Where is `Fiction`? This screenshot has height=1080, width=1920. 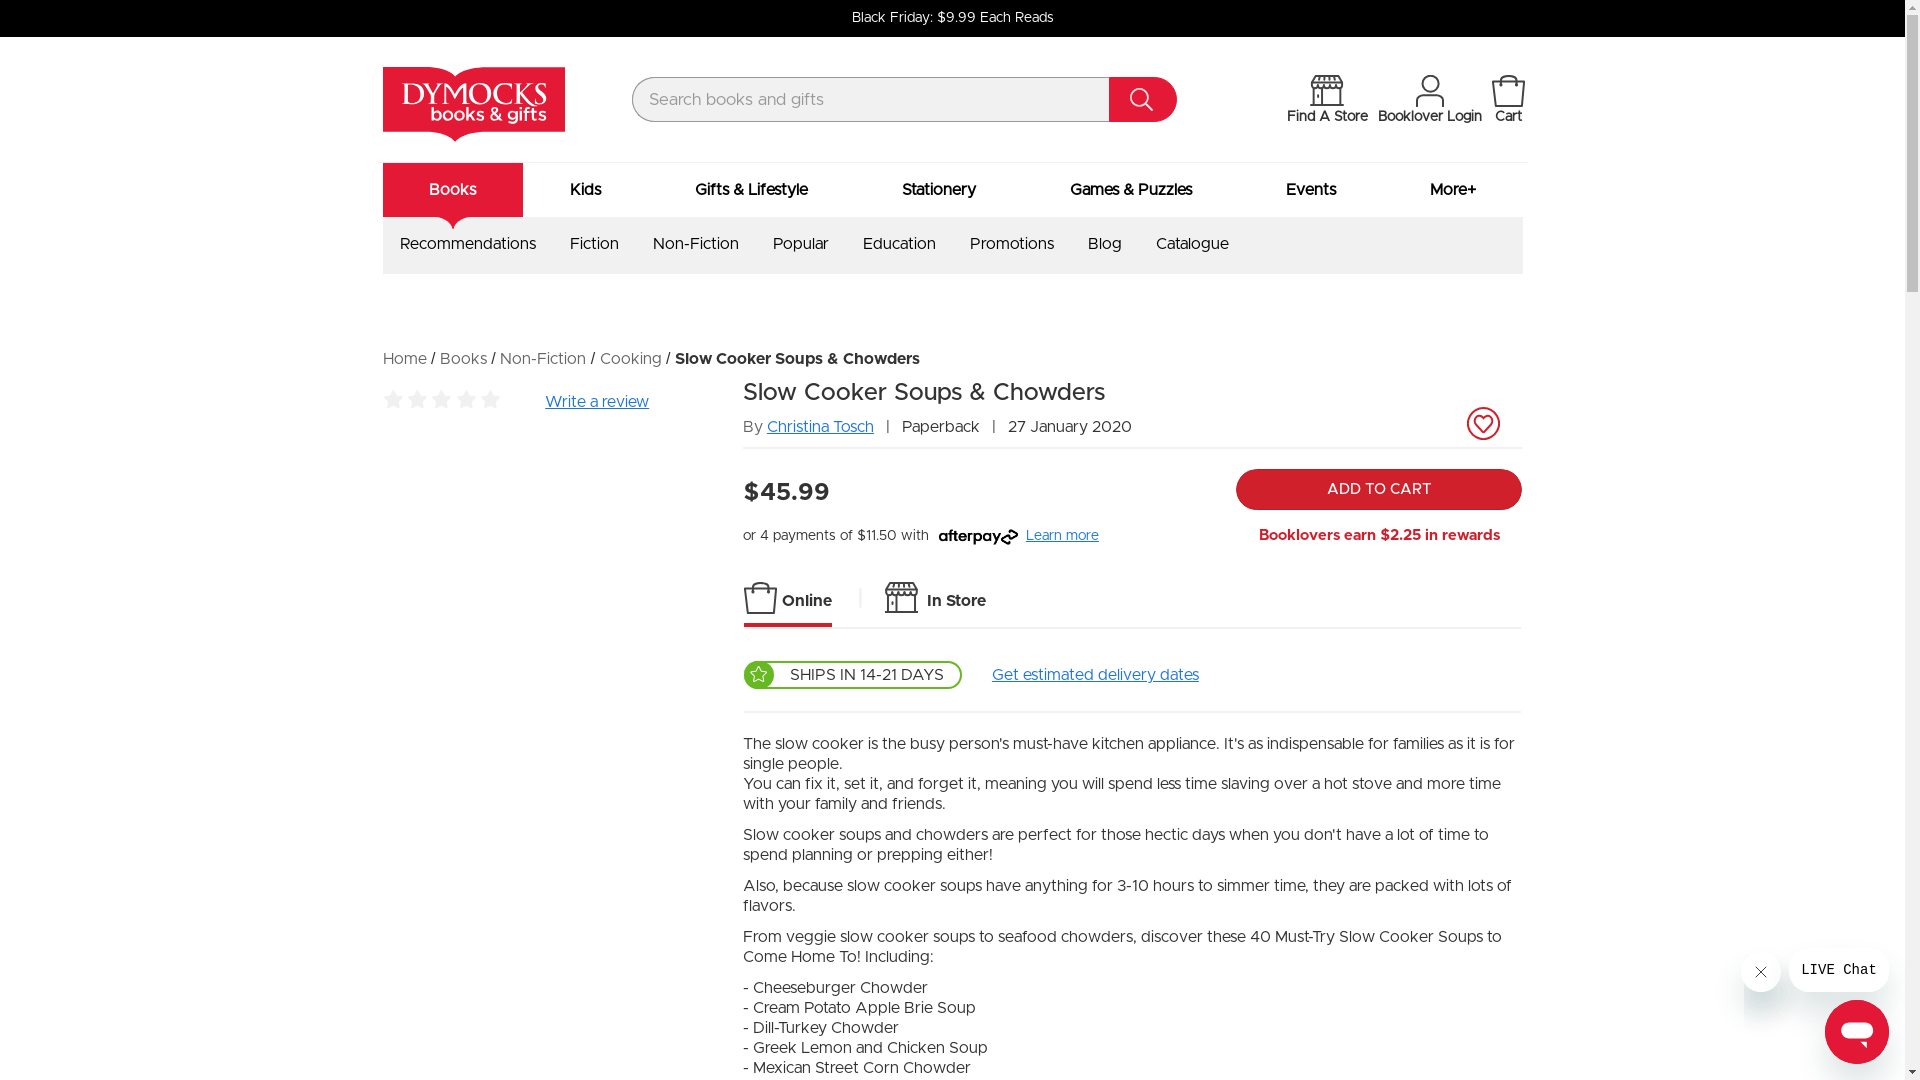
Fiction is located at coordinates (594, 244).